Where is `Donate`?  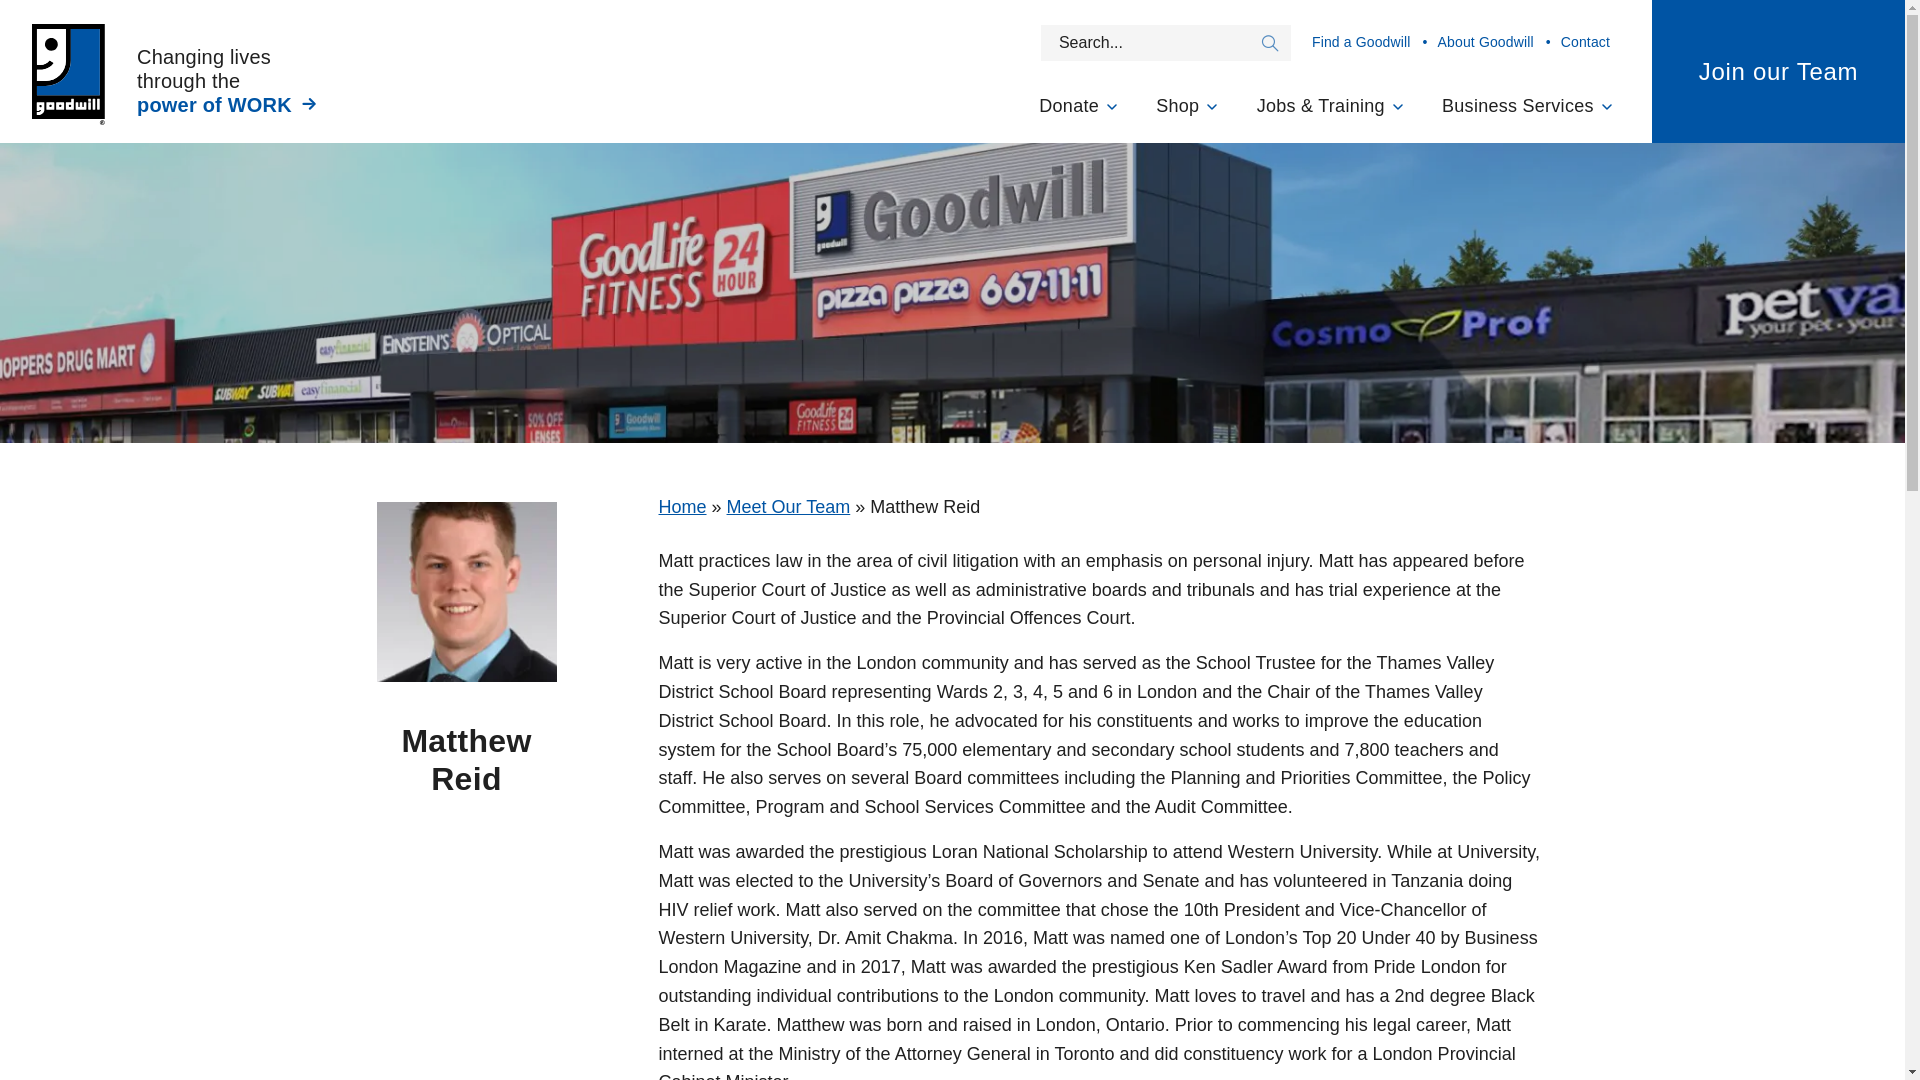
Donate is located at coordinates (1078, 113).